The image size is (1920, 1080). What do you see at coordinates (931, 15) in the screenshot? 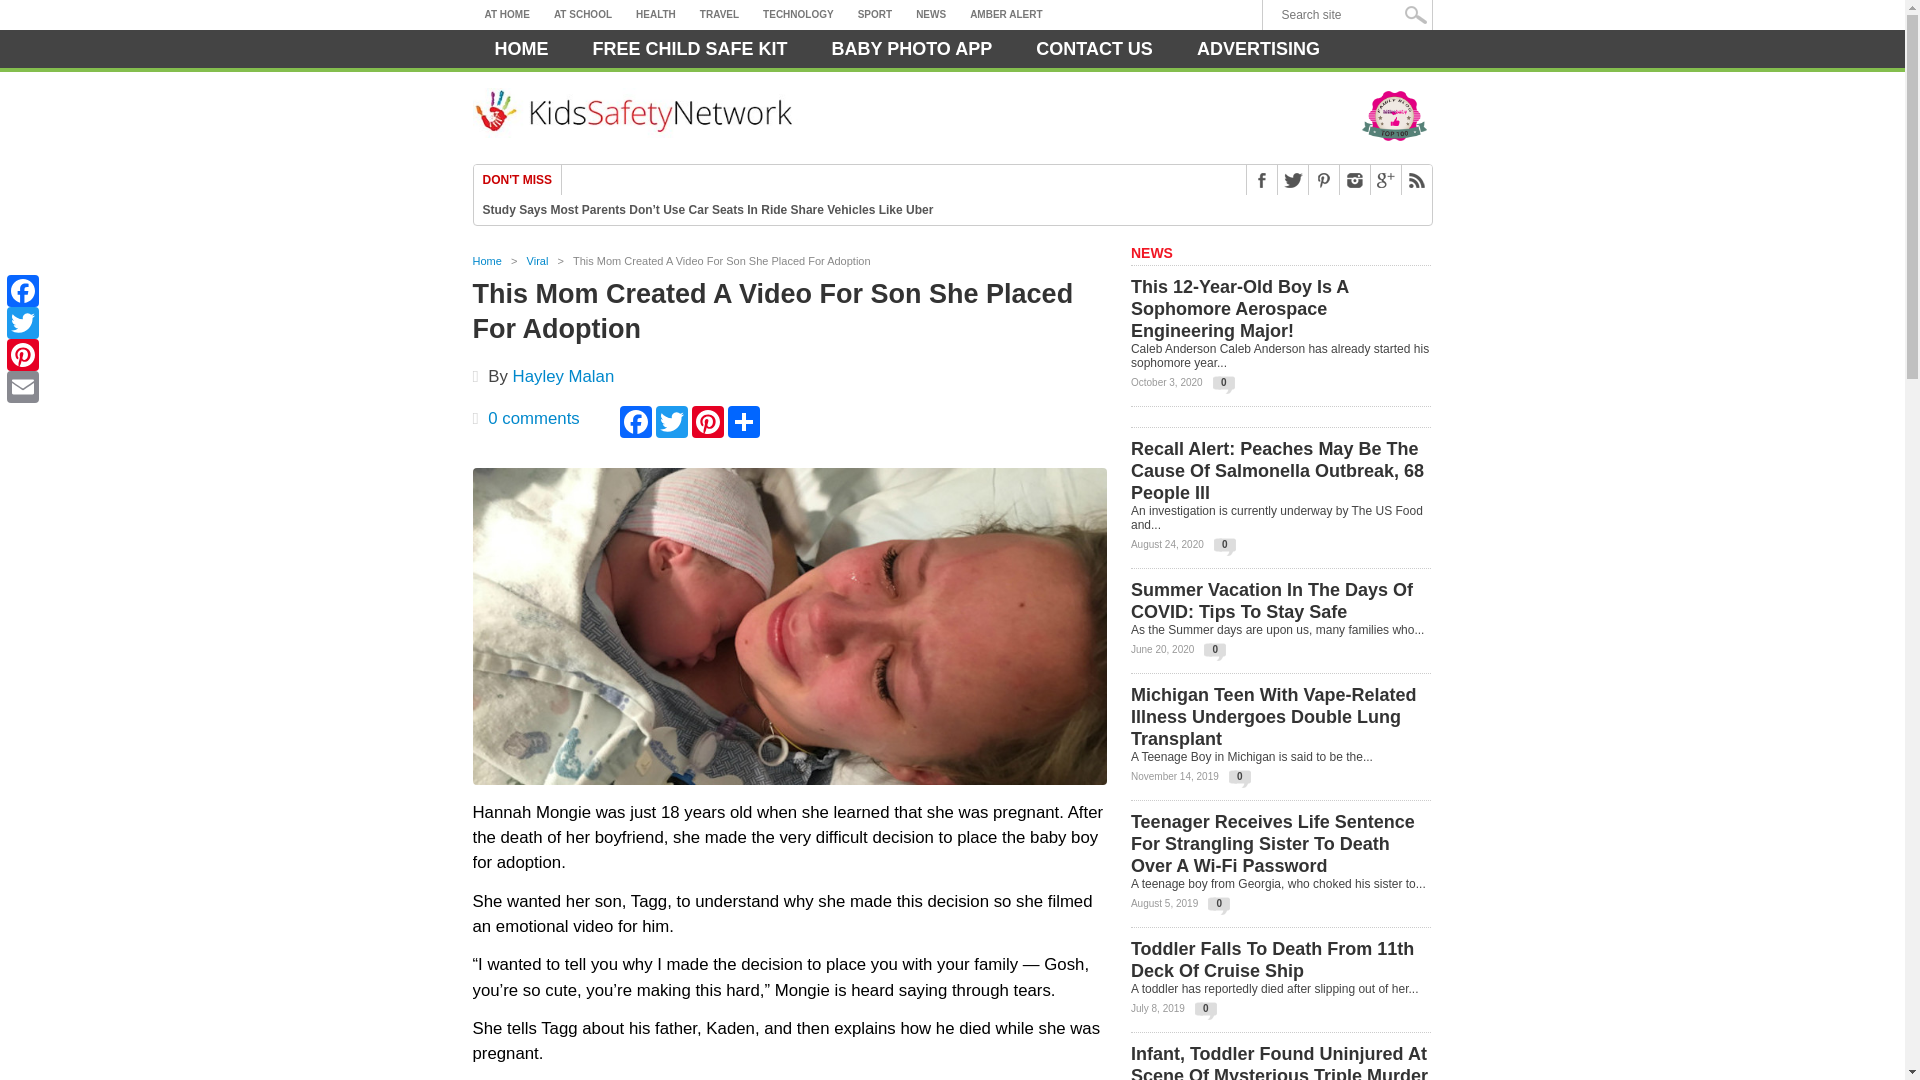
I see `NEWS` at bounding box center [931, 15].